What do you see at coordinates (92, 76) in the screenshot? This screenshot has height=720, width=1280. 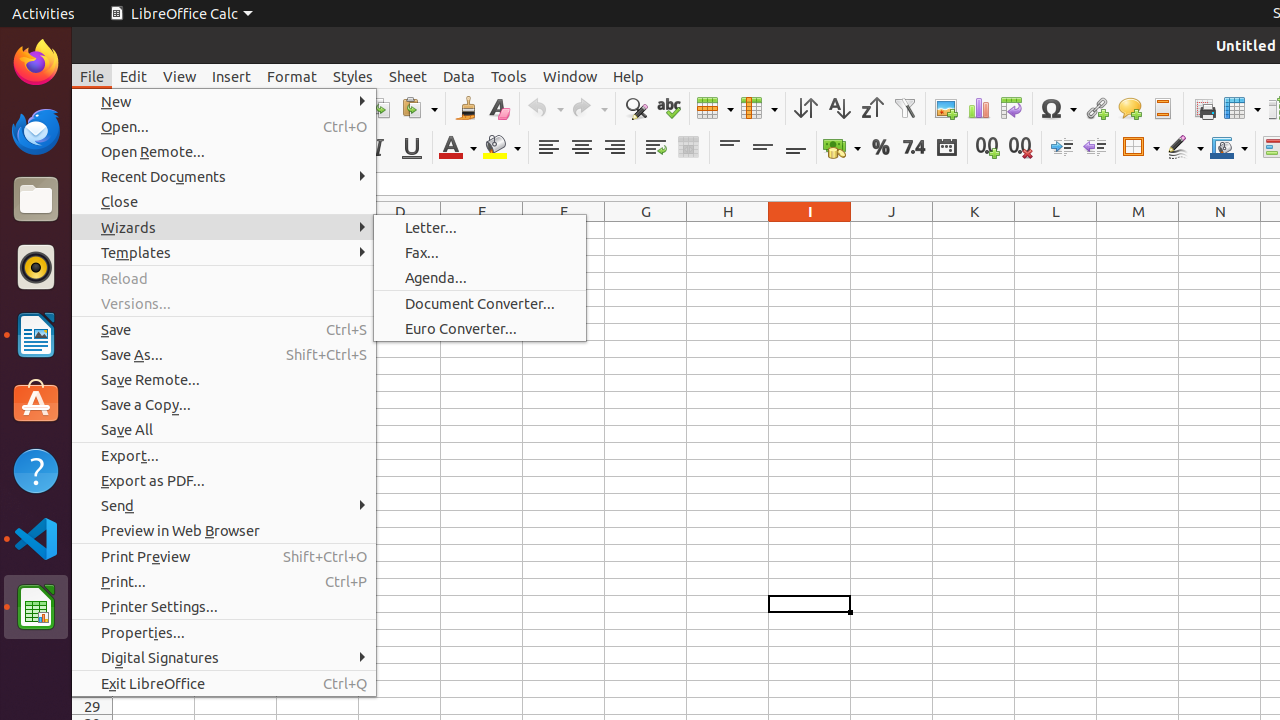 I see `File` at bounding box center [92, 76].